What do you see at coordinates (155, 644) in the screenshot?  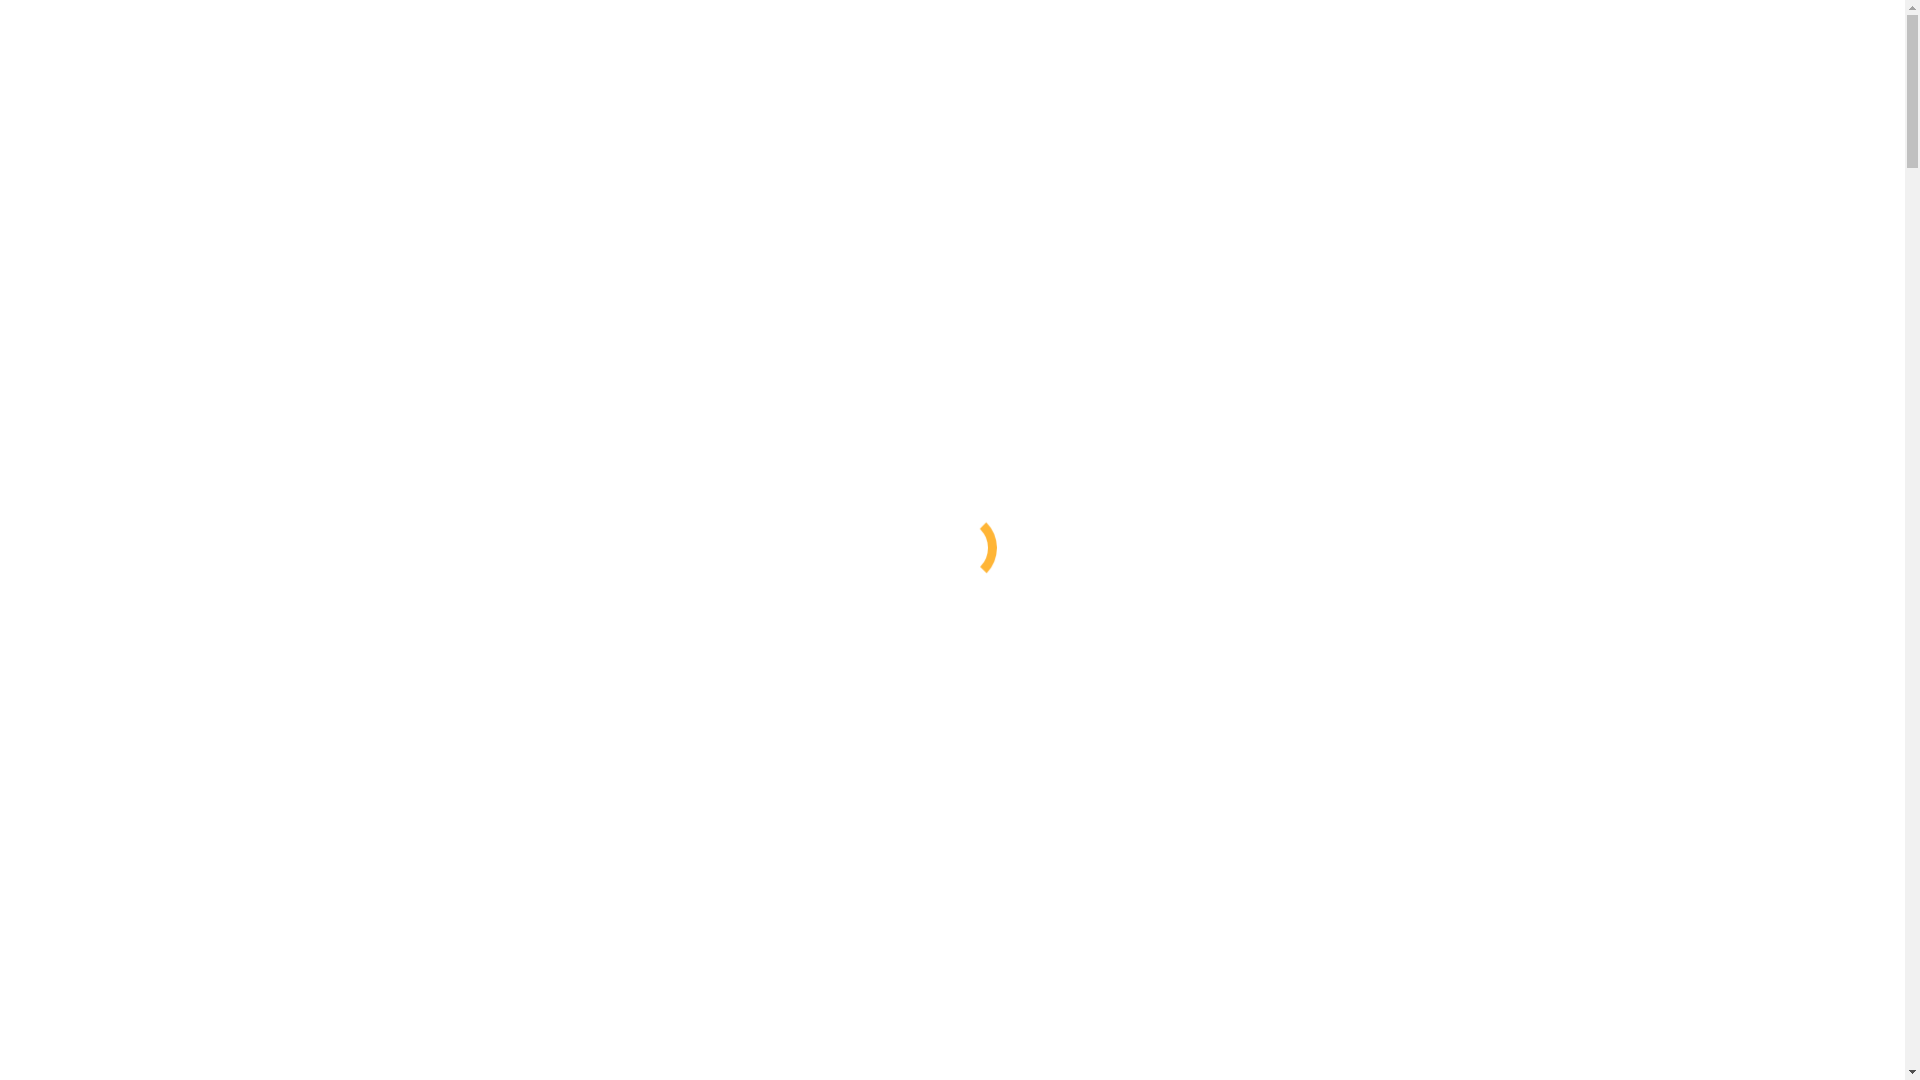 I see `Fixed Term Deposits` at bounding box center [155, 644].